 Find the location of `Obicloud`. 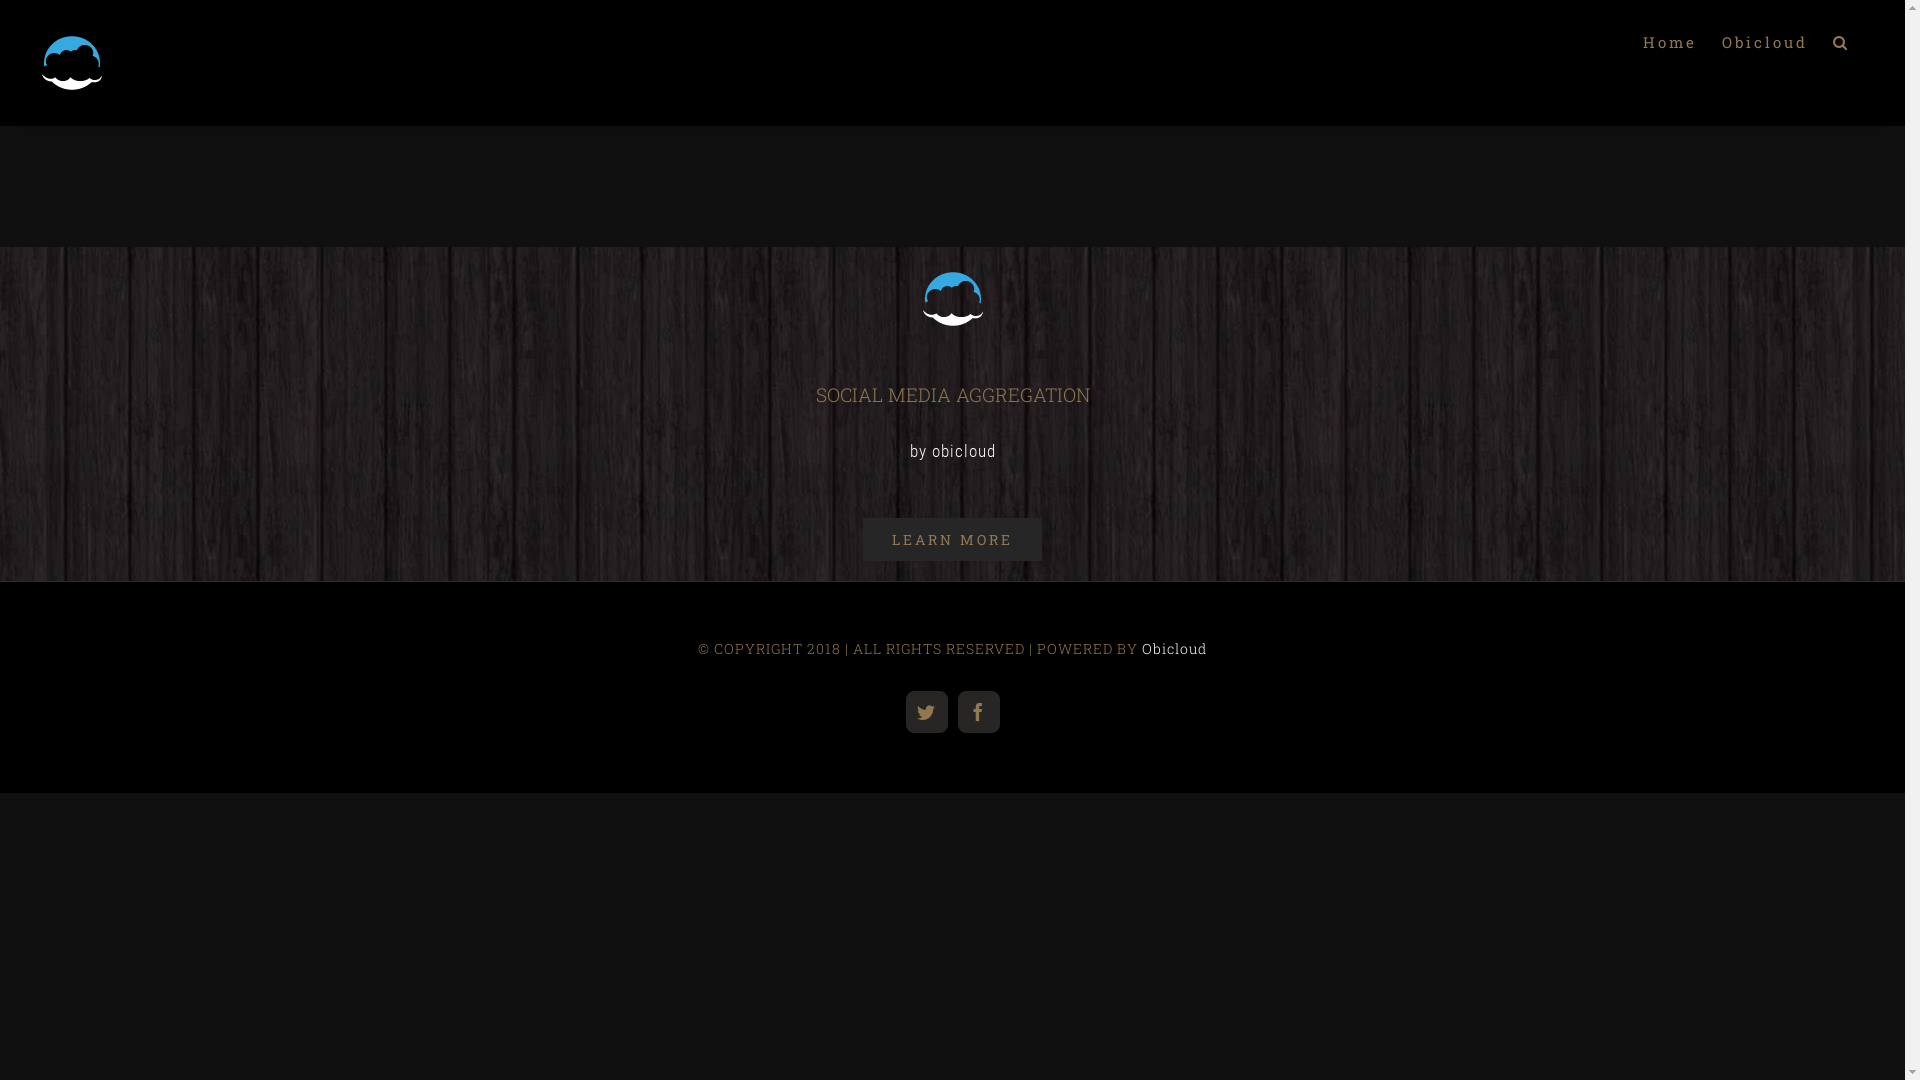

Obicloud is located at coordinates (1765, 42).